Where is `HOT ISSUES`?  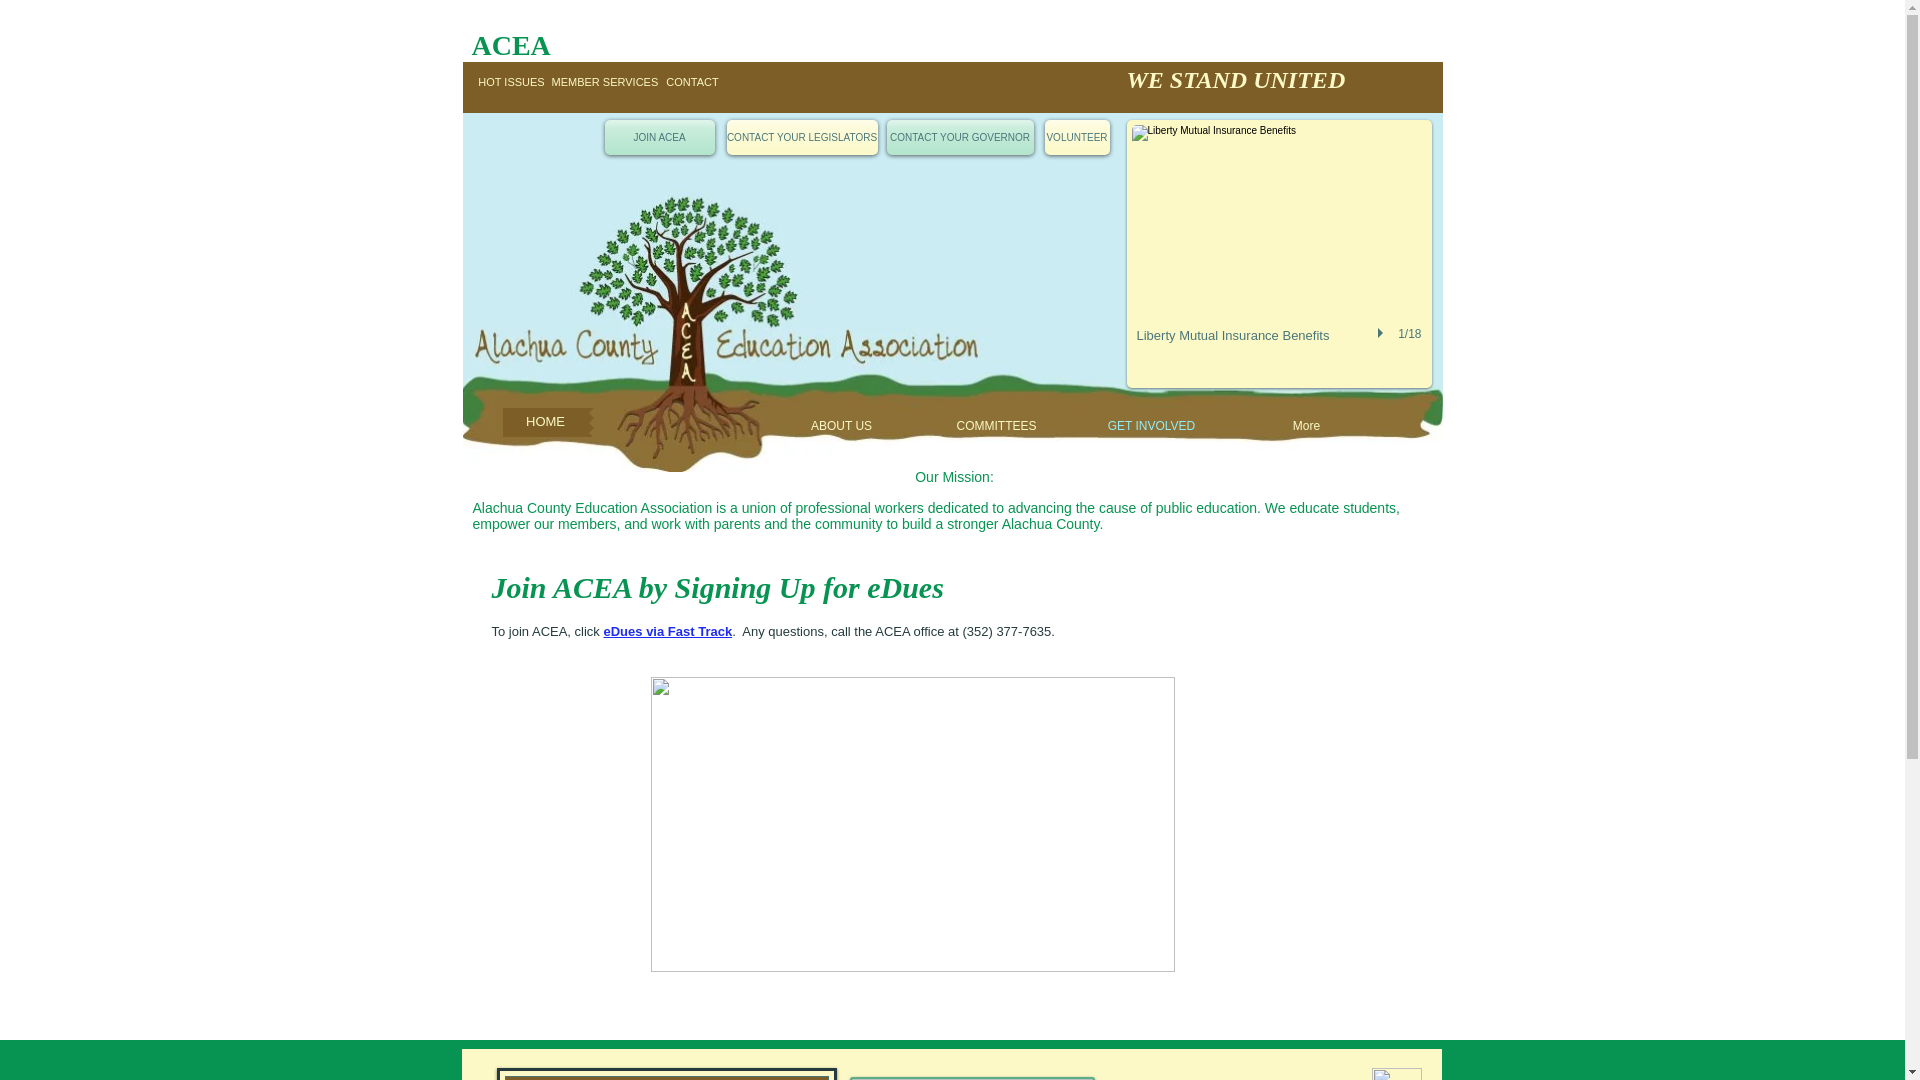
HOT ISSUES is located at coordinates (512, 82).